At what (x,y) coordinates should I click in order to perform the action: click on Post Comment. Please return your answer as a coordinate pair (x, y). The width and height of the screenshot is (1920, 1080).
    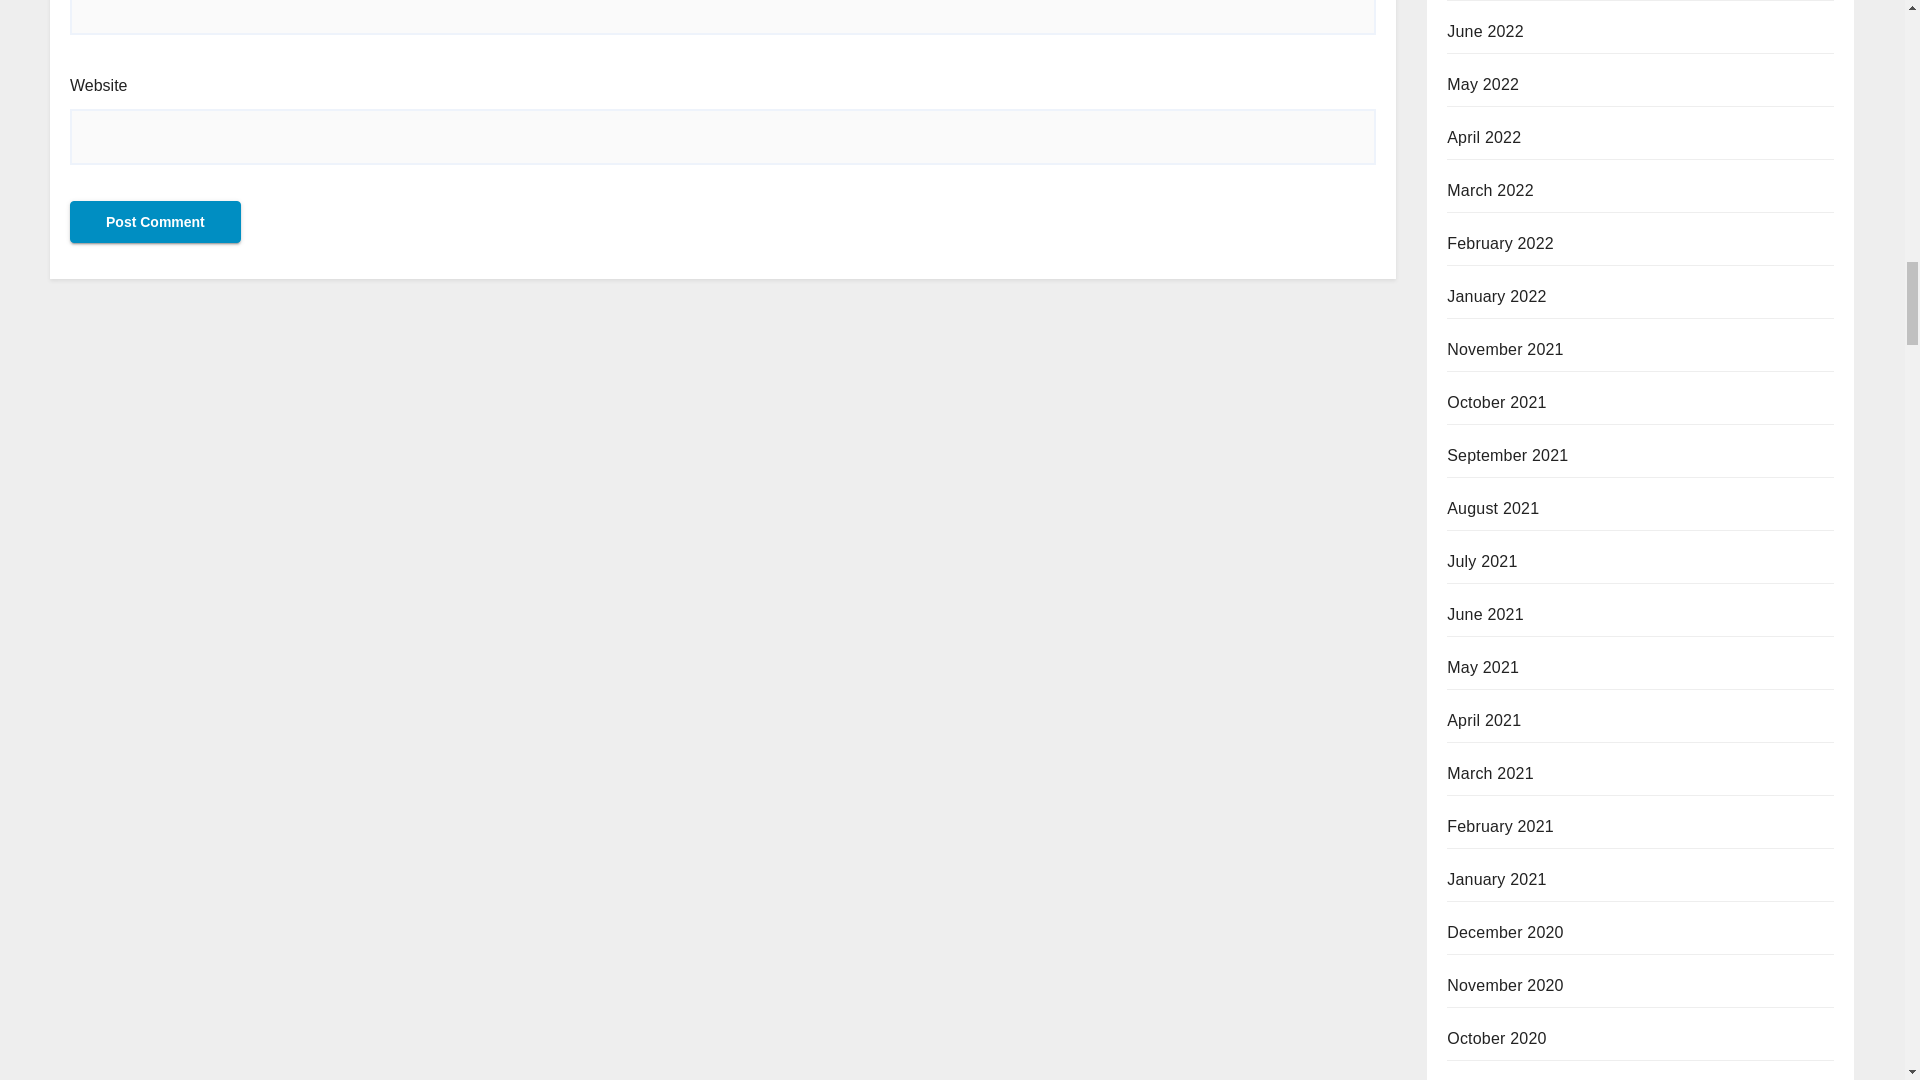
    Looking at the image, I should click on (155, 222).